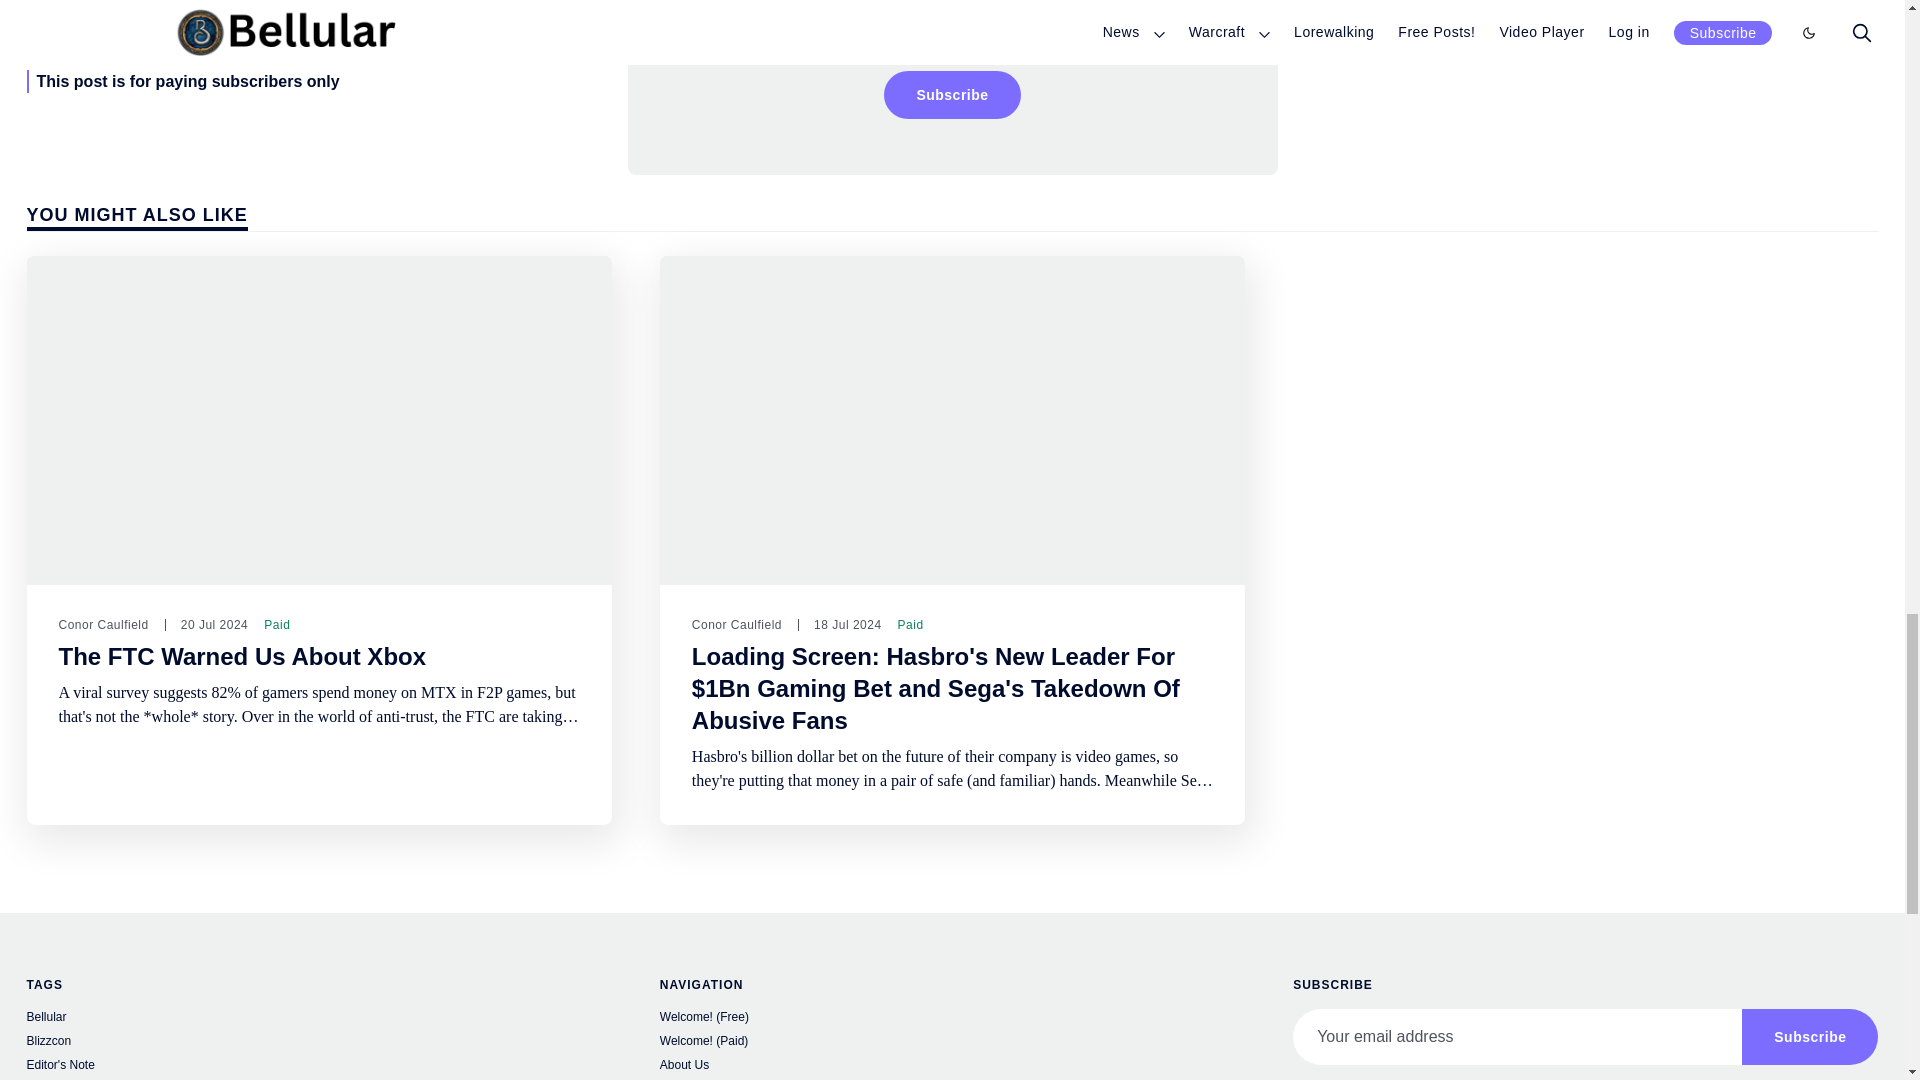 Image resolution: width=1920 pixels, height=1080 pixels. What do you see at coordinates (318, 1066) in the screenshot?
I see `Editor's Note` at bounding box center [318, 1066].